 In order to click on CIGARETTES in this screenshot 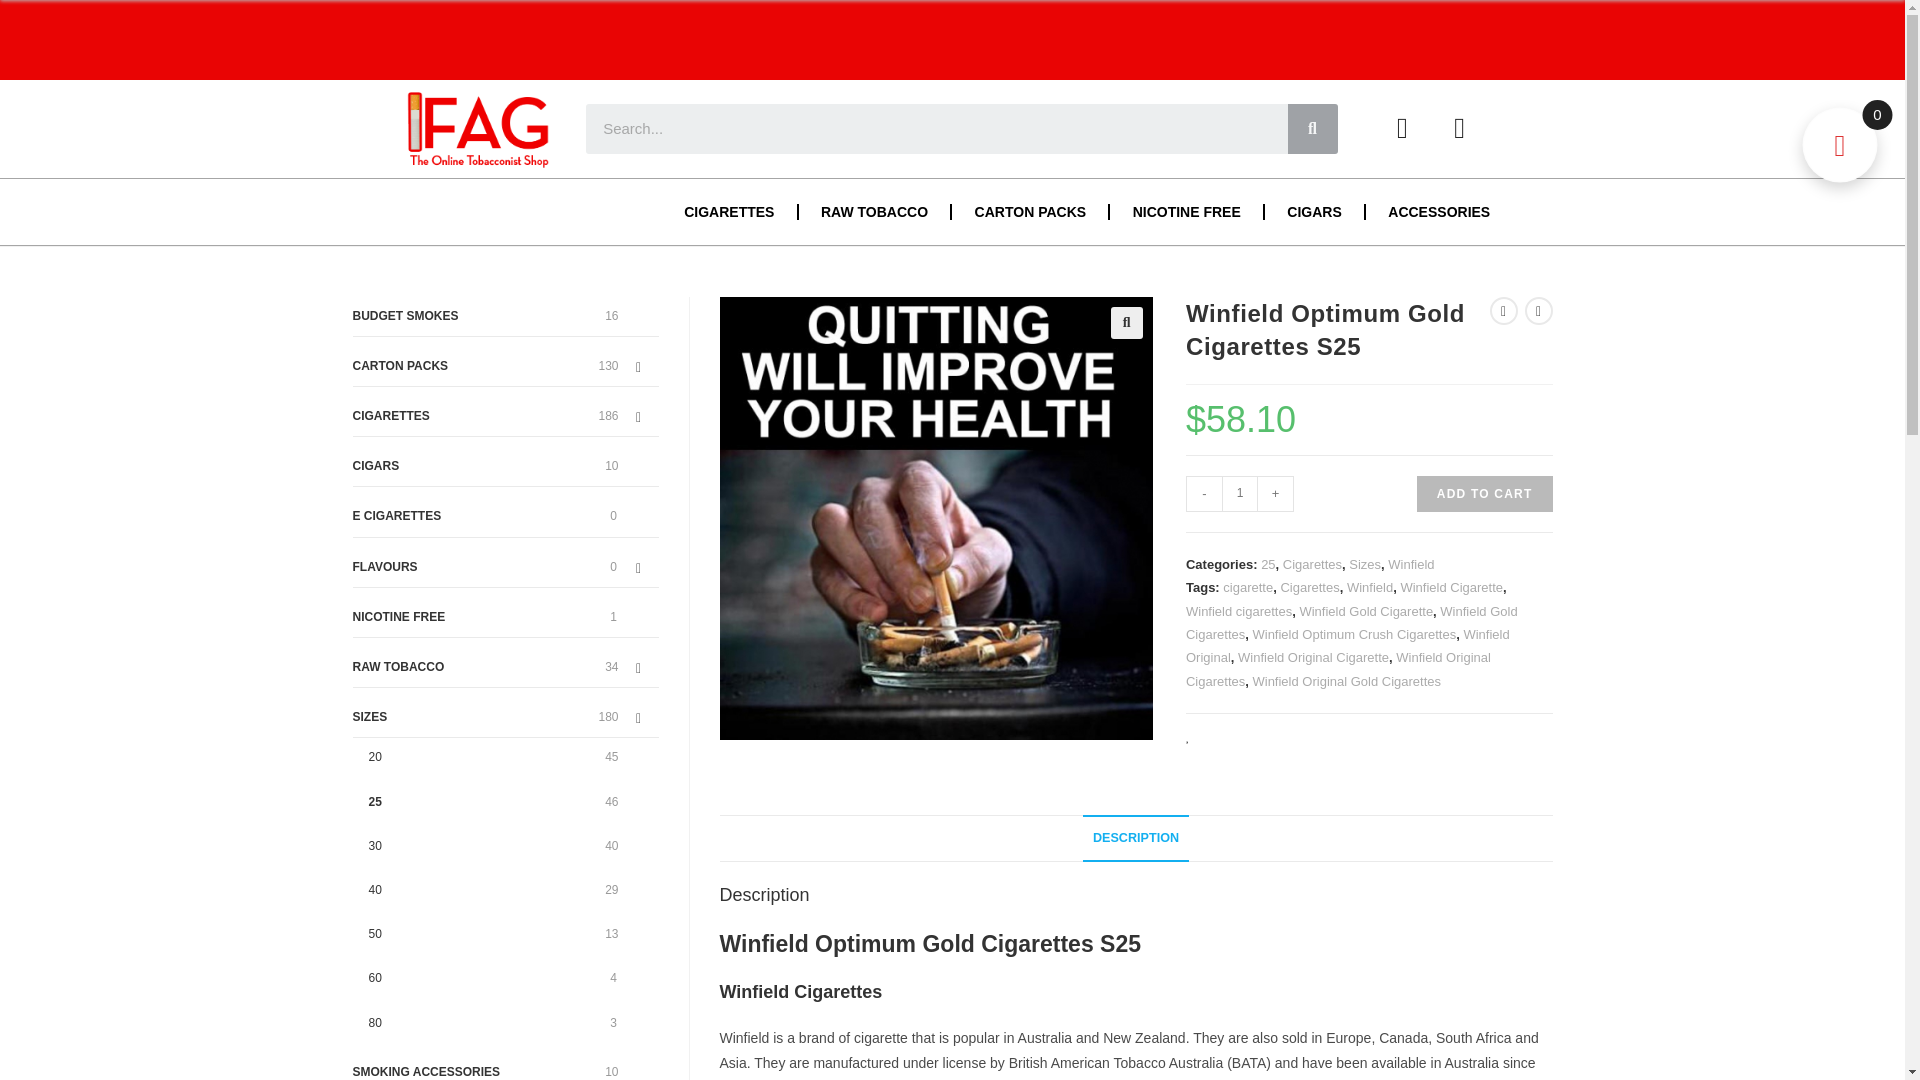, I will do `click(729, 212)`.